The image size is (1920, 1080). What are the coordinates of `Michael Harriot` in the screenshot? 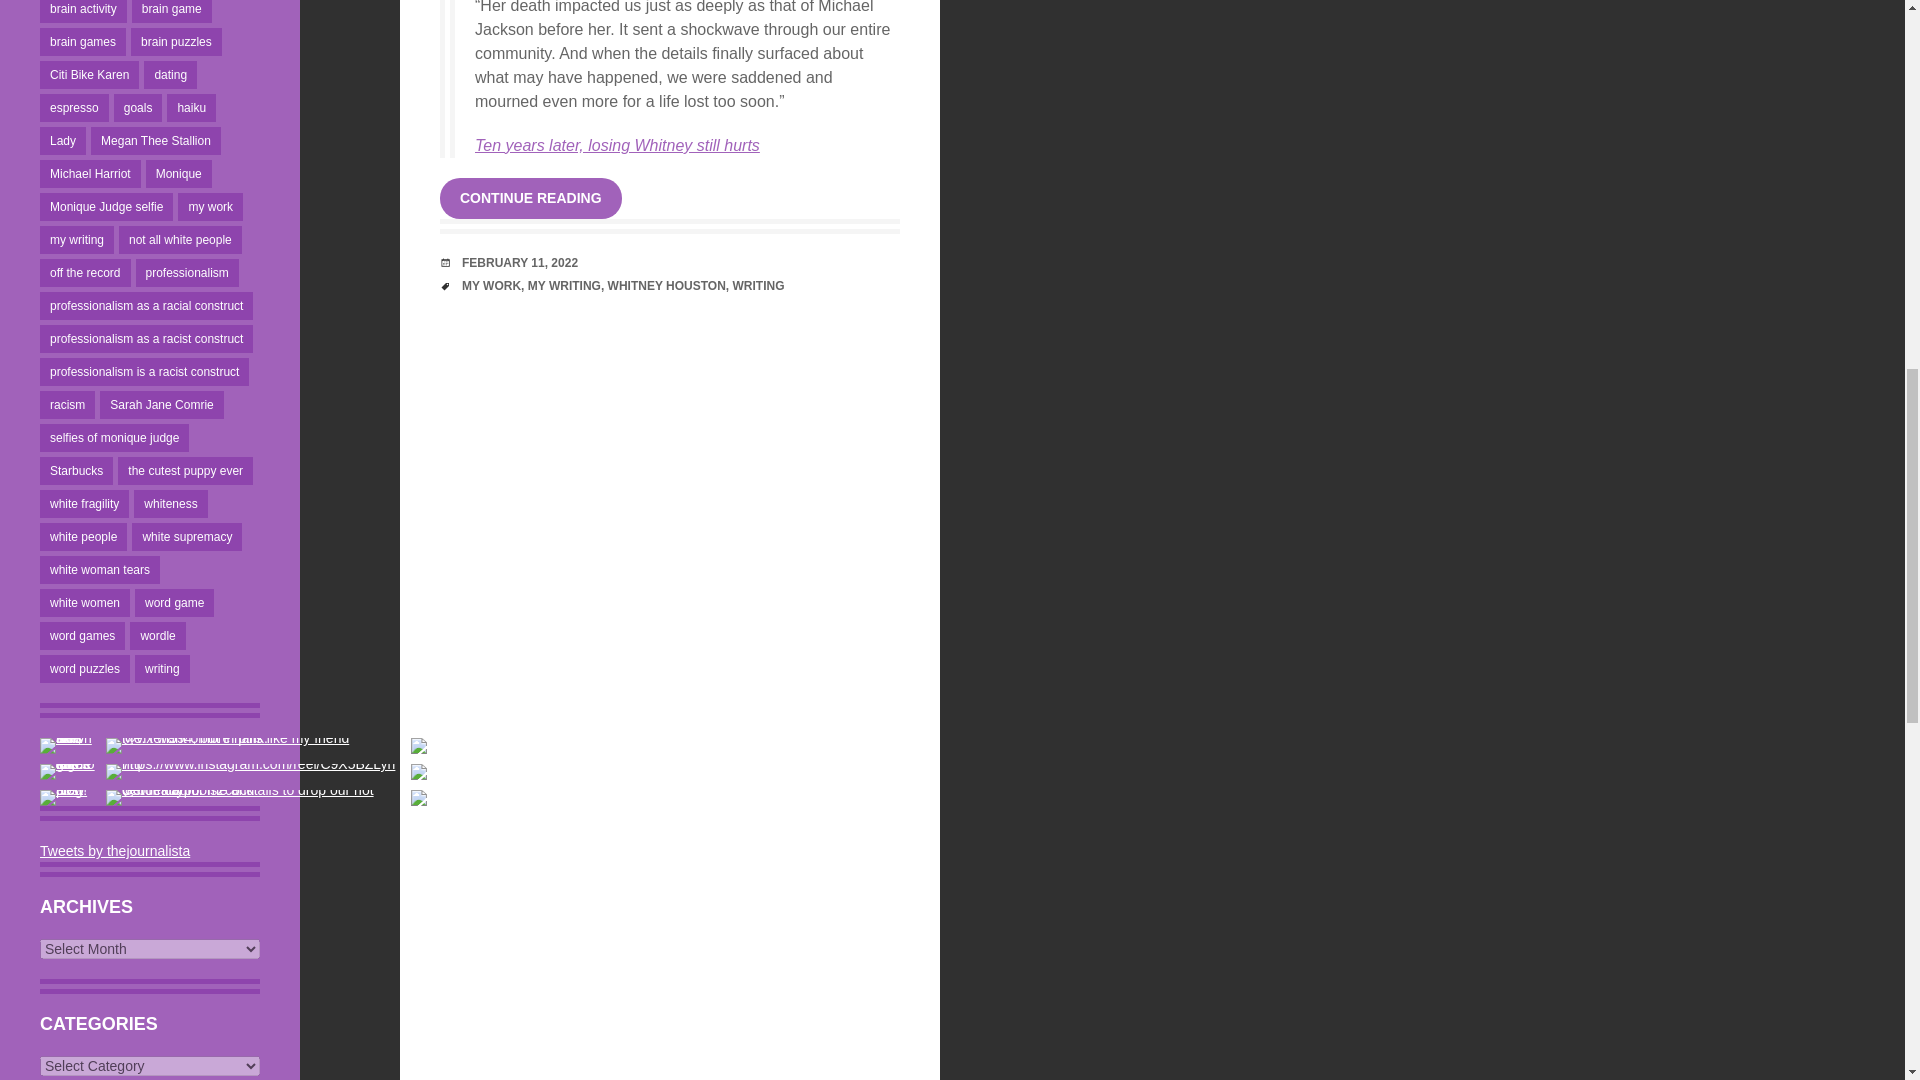 It's located at (90, 173).